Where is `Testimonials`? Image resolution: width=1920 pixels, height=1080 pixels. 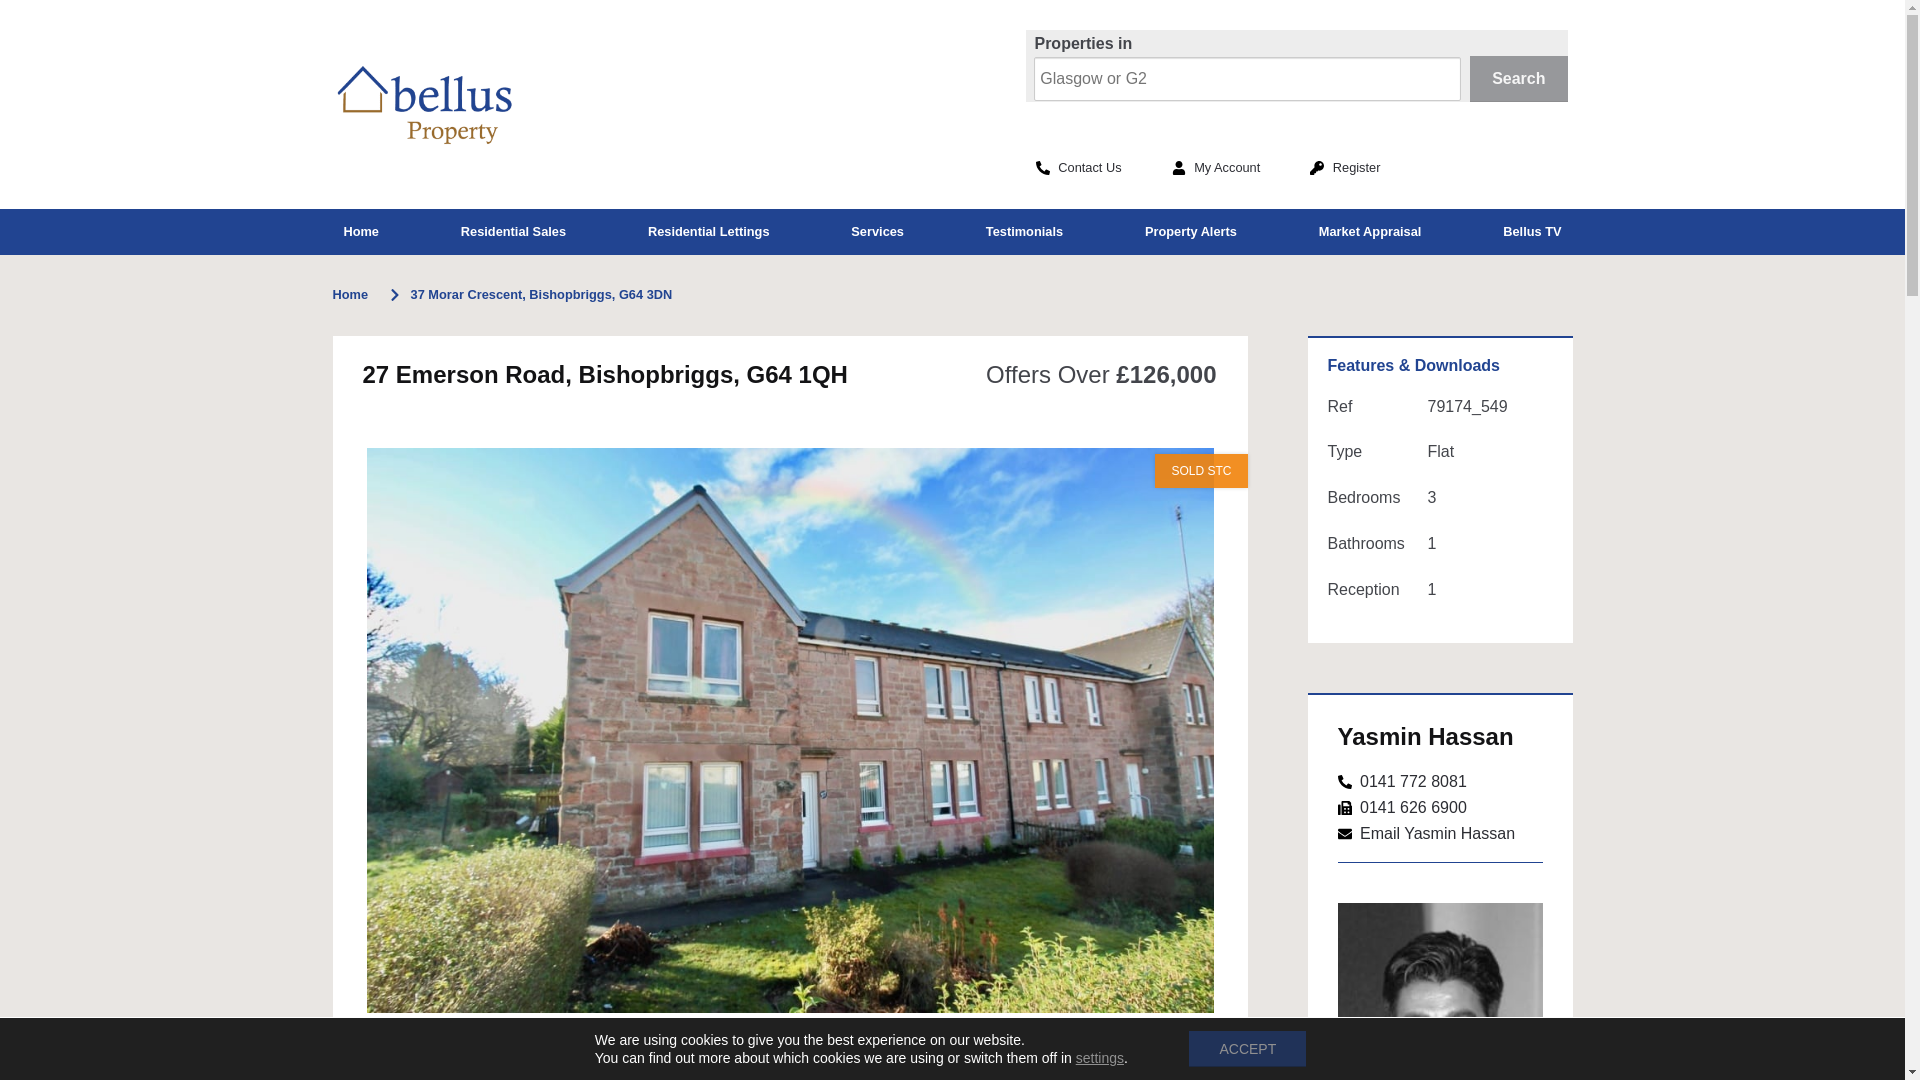
Testimonials is located at coordinates (1024, 232).